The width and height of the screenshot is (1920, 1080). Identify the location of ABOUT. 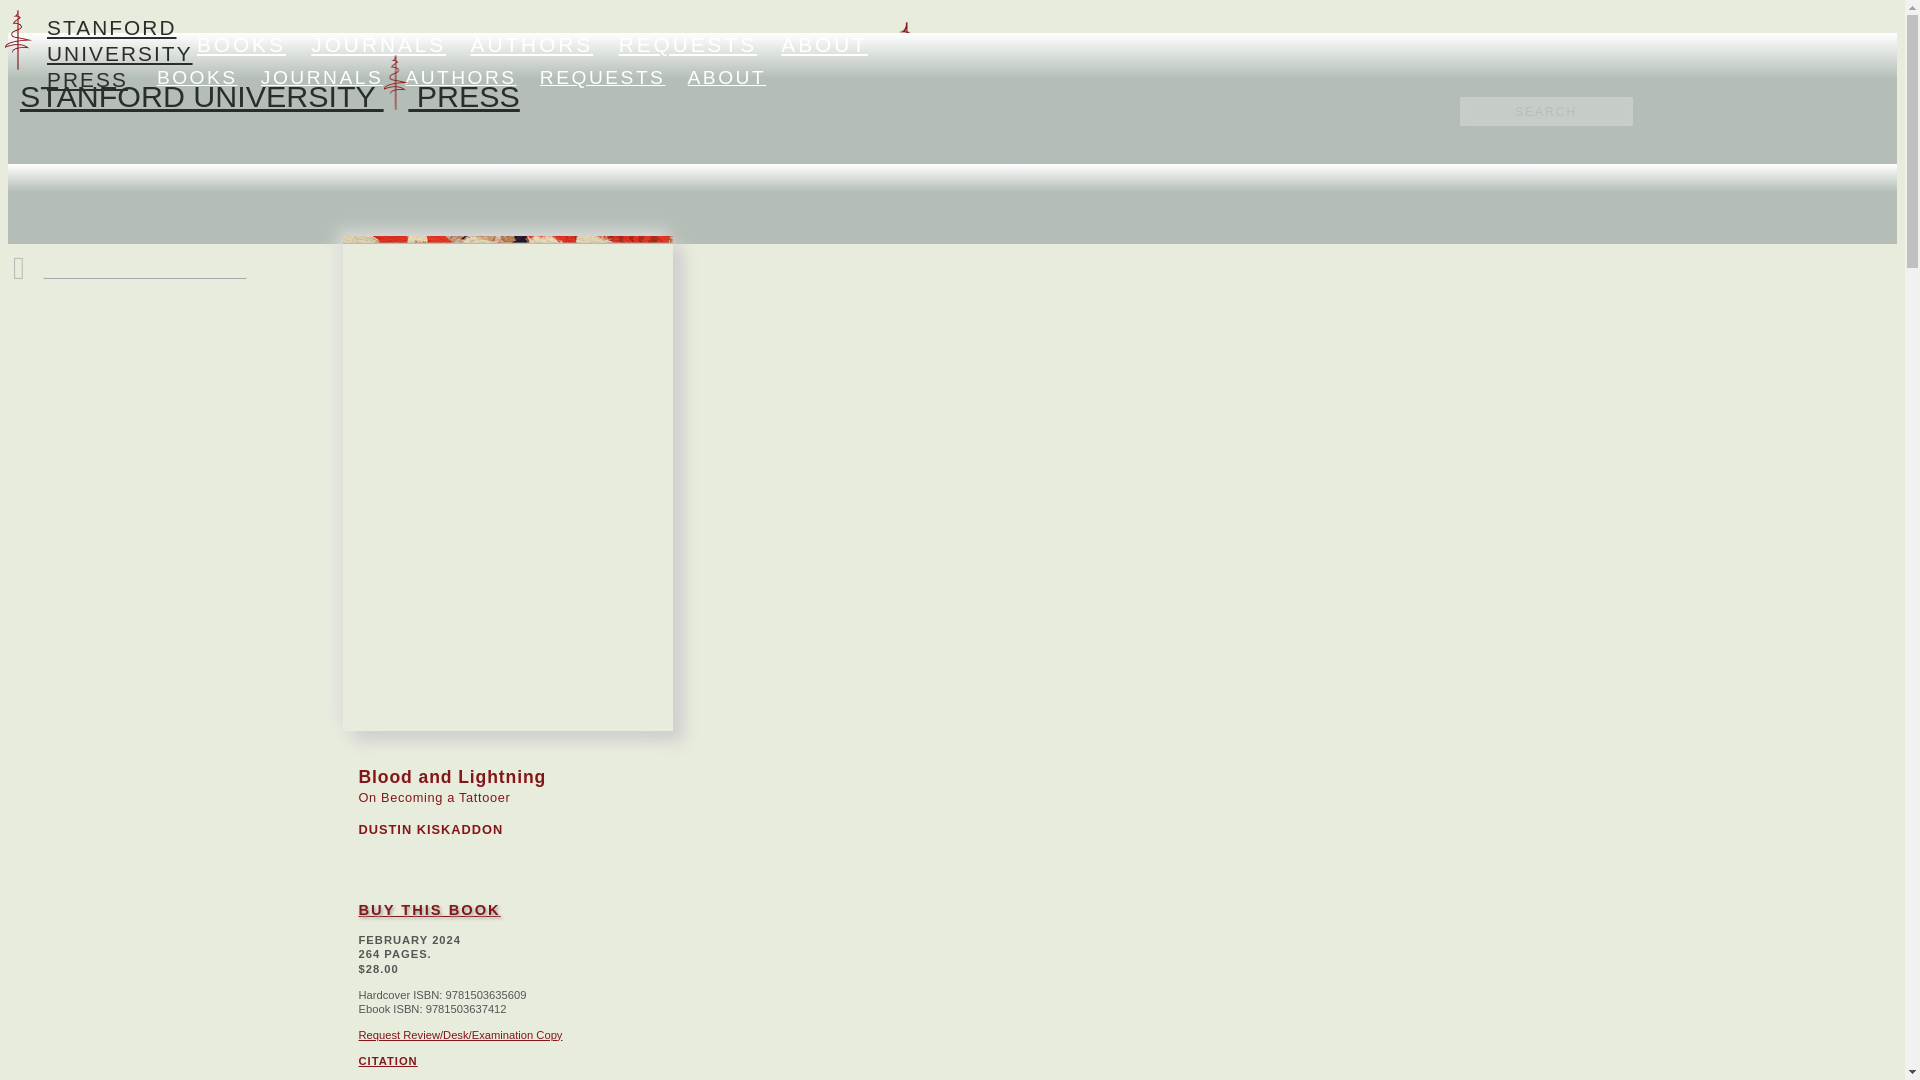
(726, 76).